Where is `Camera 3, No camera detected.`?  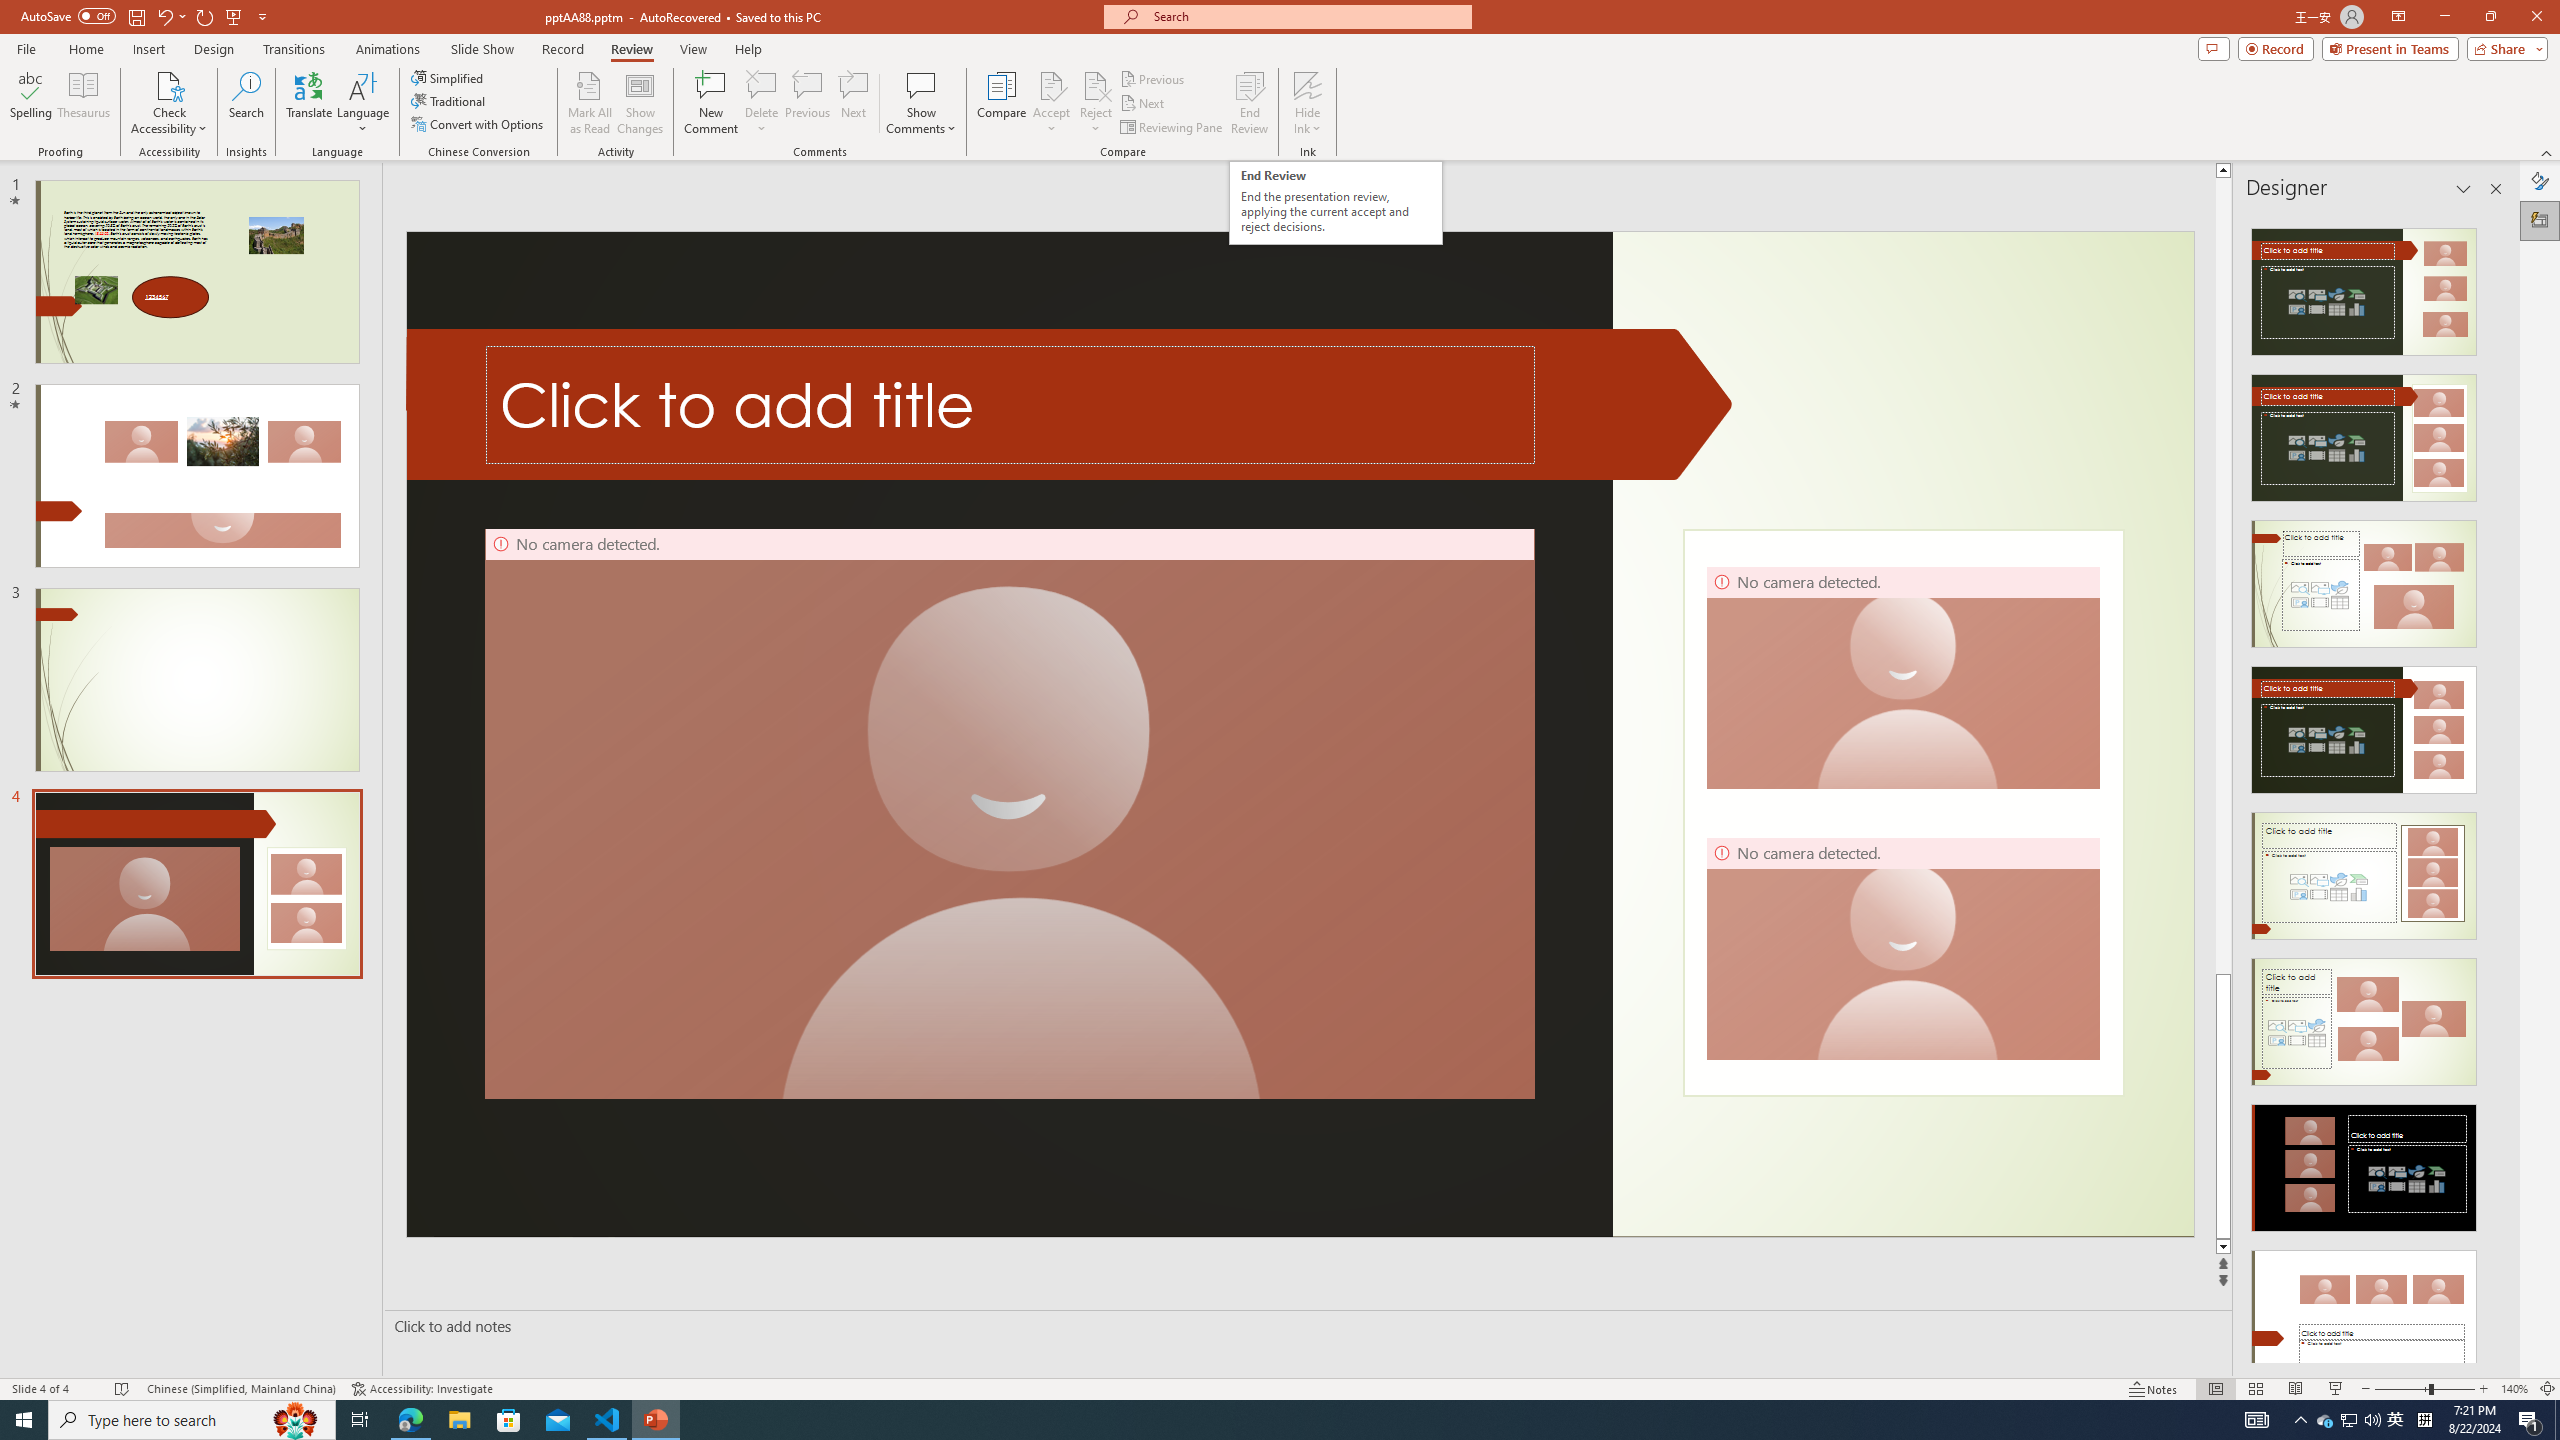 Camera 3, No camera detected. is located at coordinates (1902, 677).